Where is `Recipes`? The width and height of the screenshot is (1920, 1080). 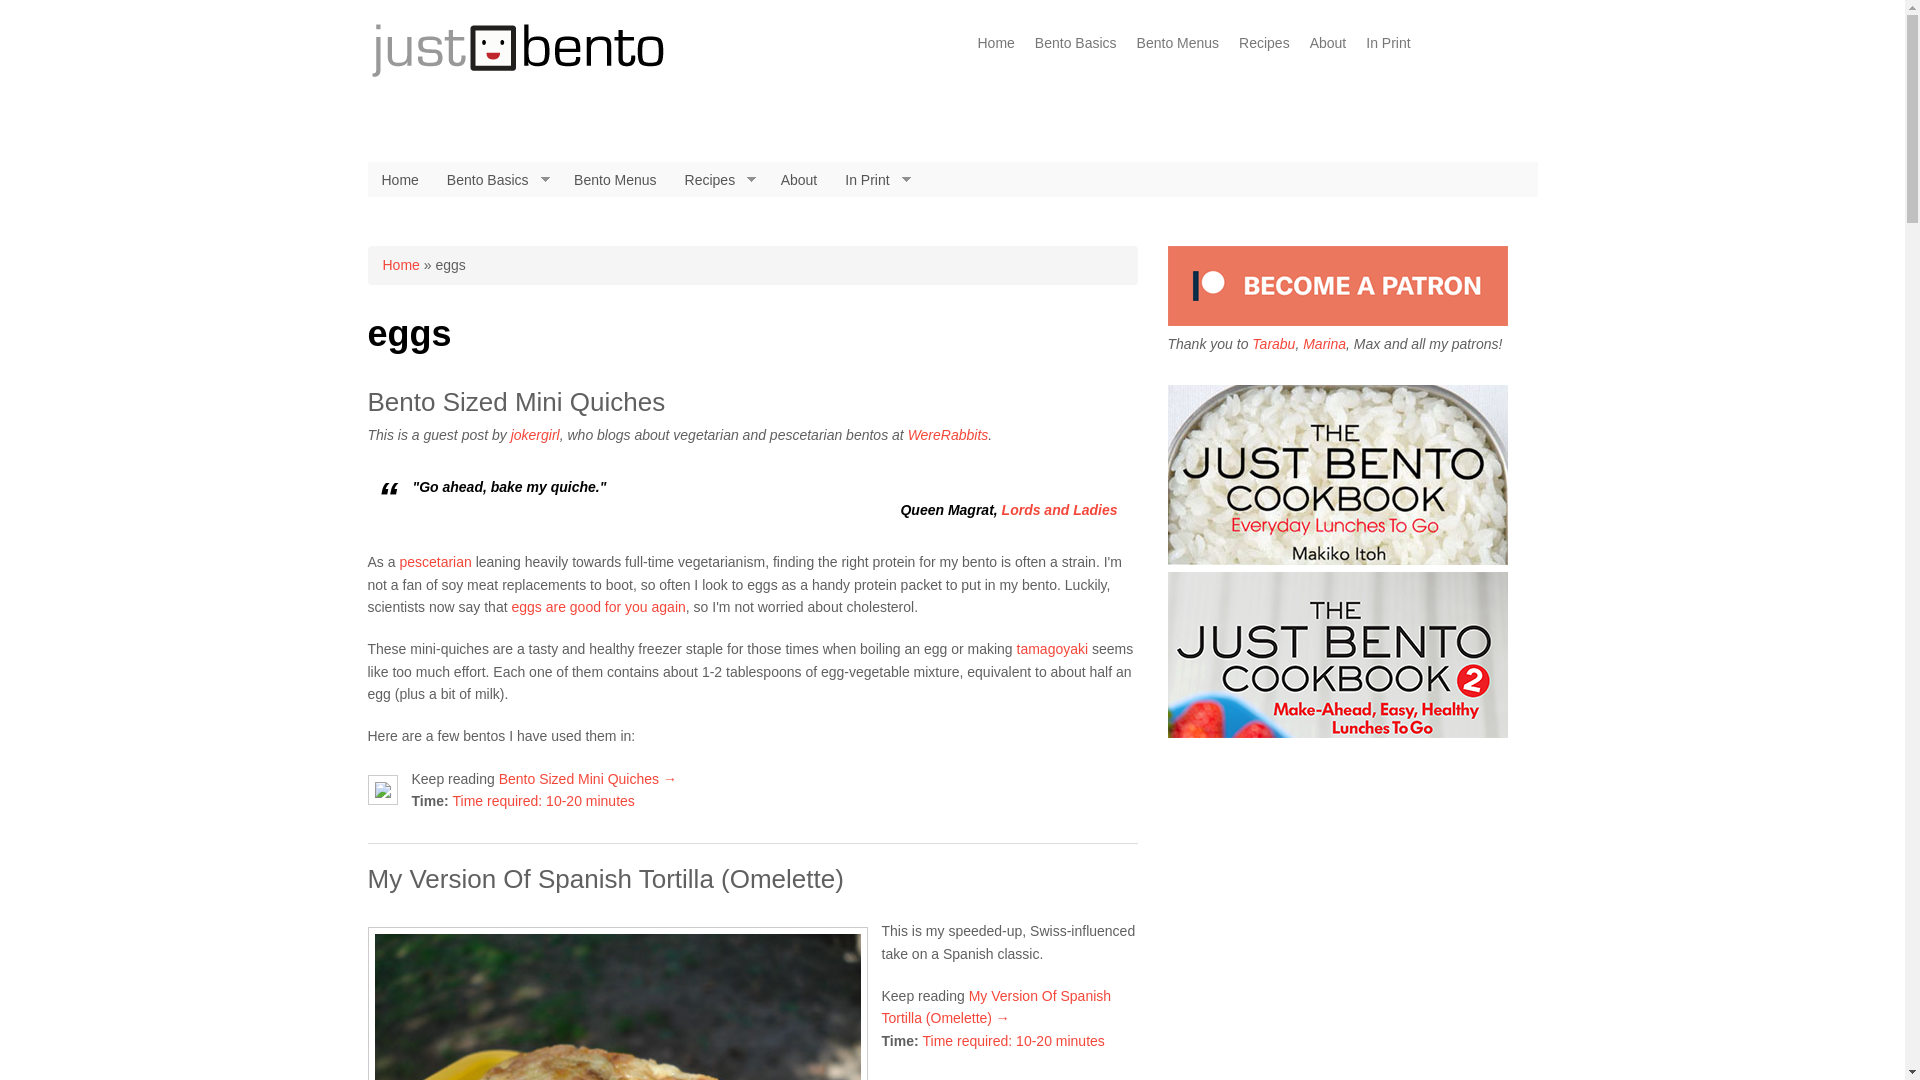 Recipes is located at coordinates (1264, 42).